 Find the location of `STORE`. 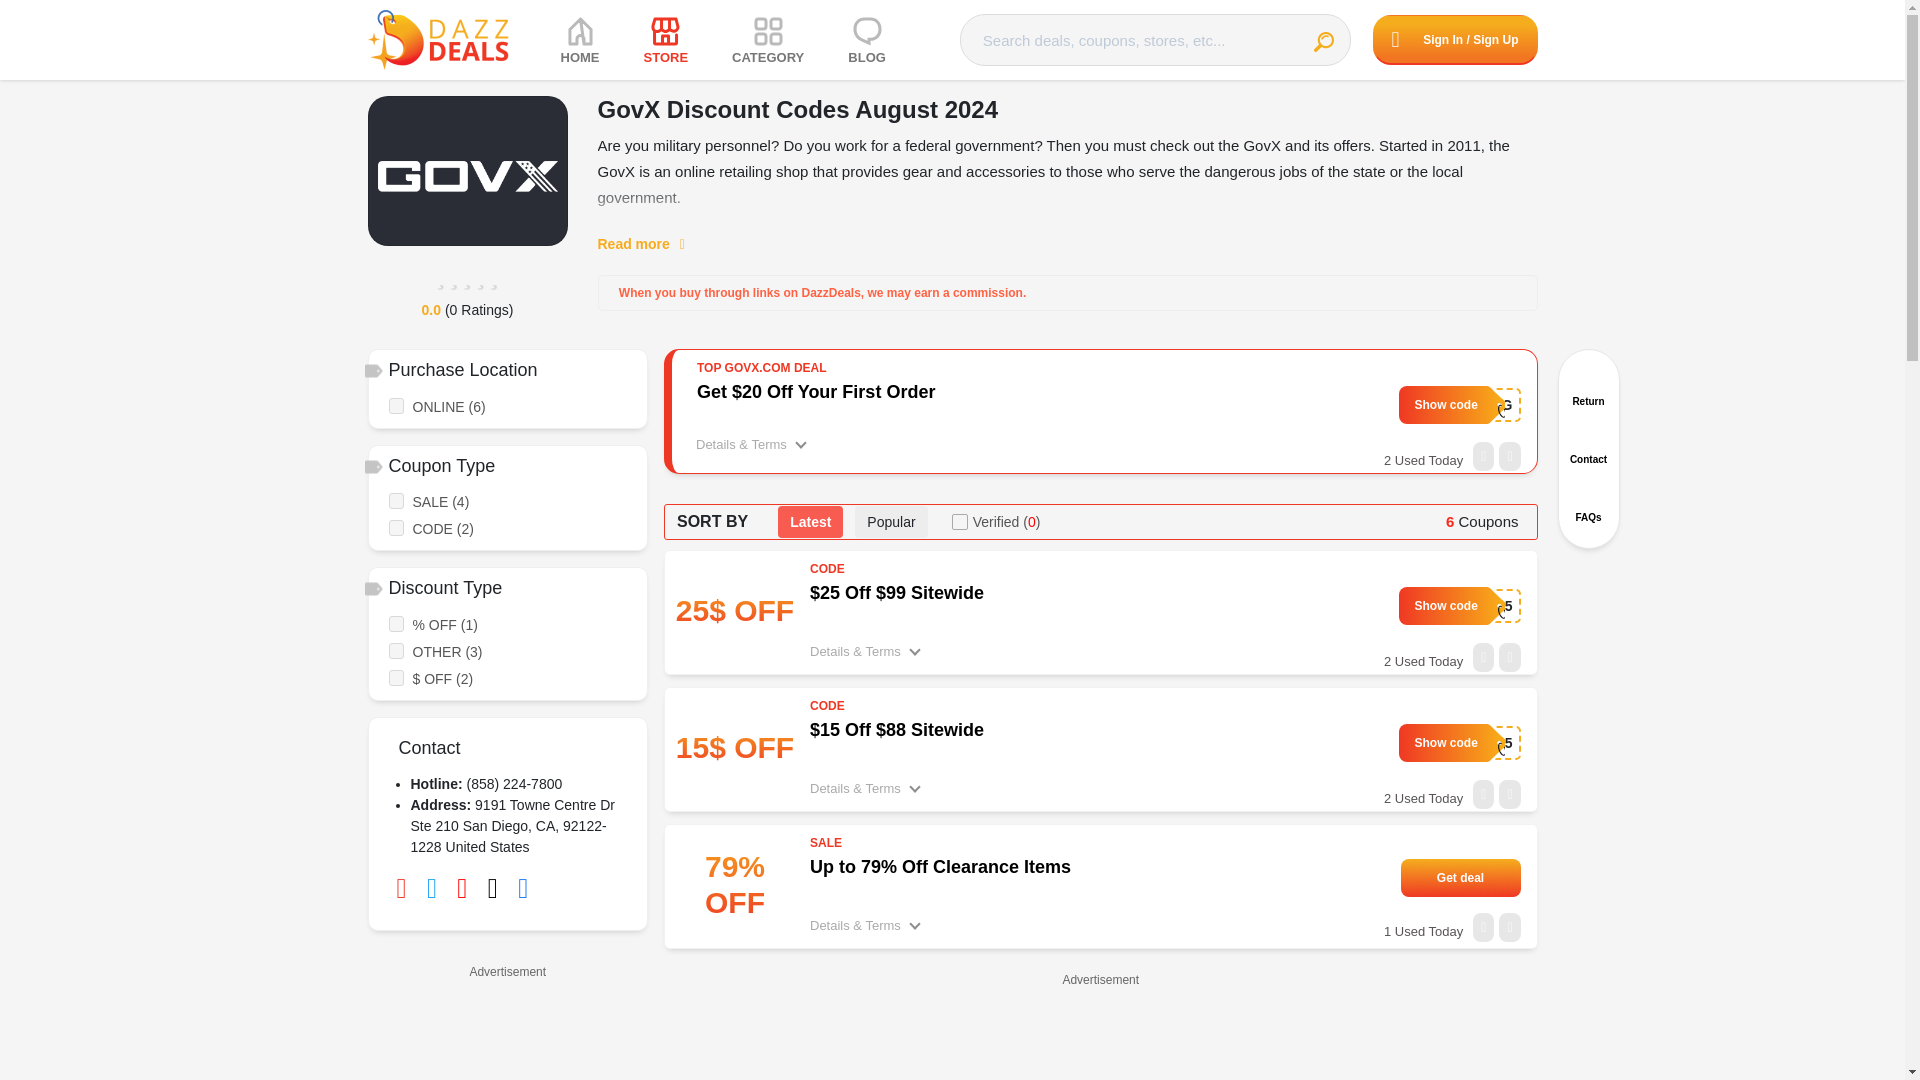

STORE is located at coordinates (666, 39).